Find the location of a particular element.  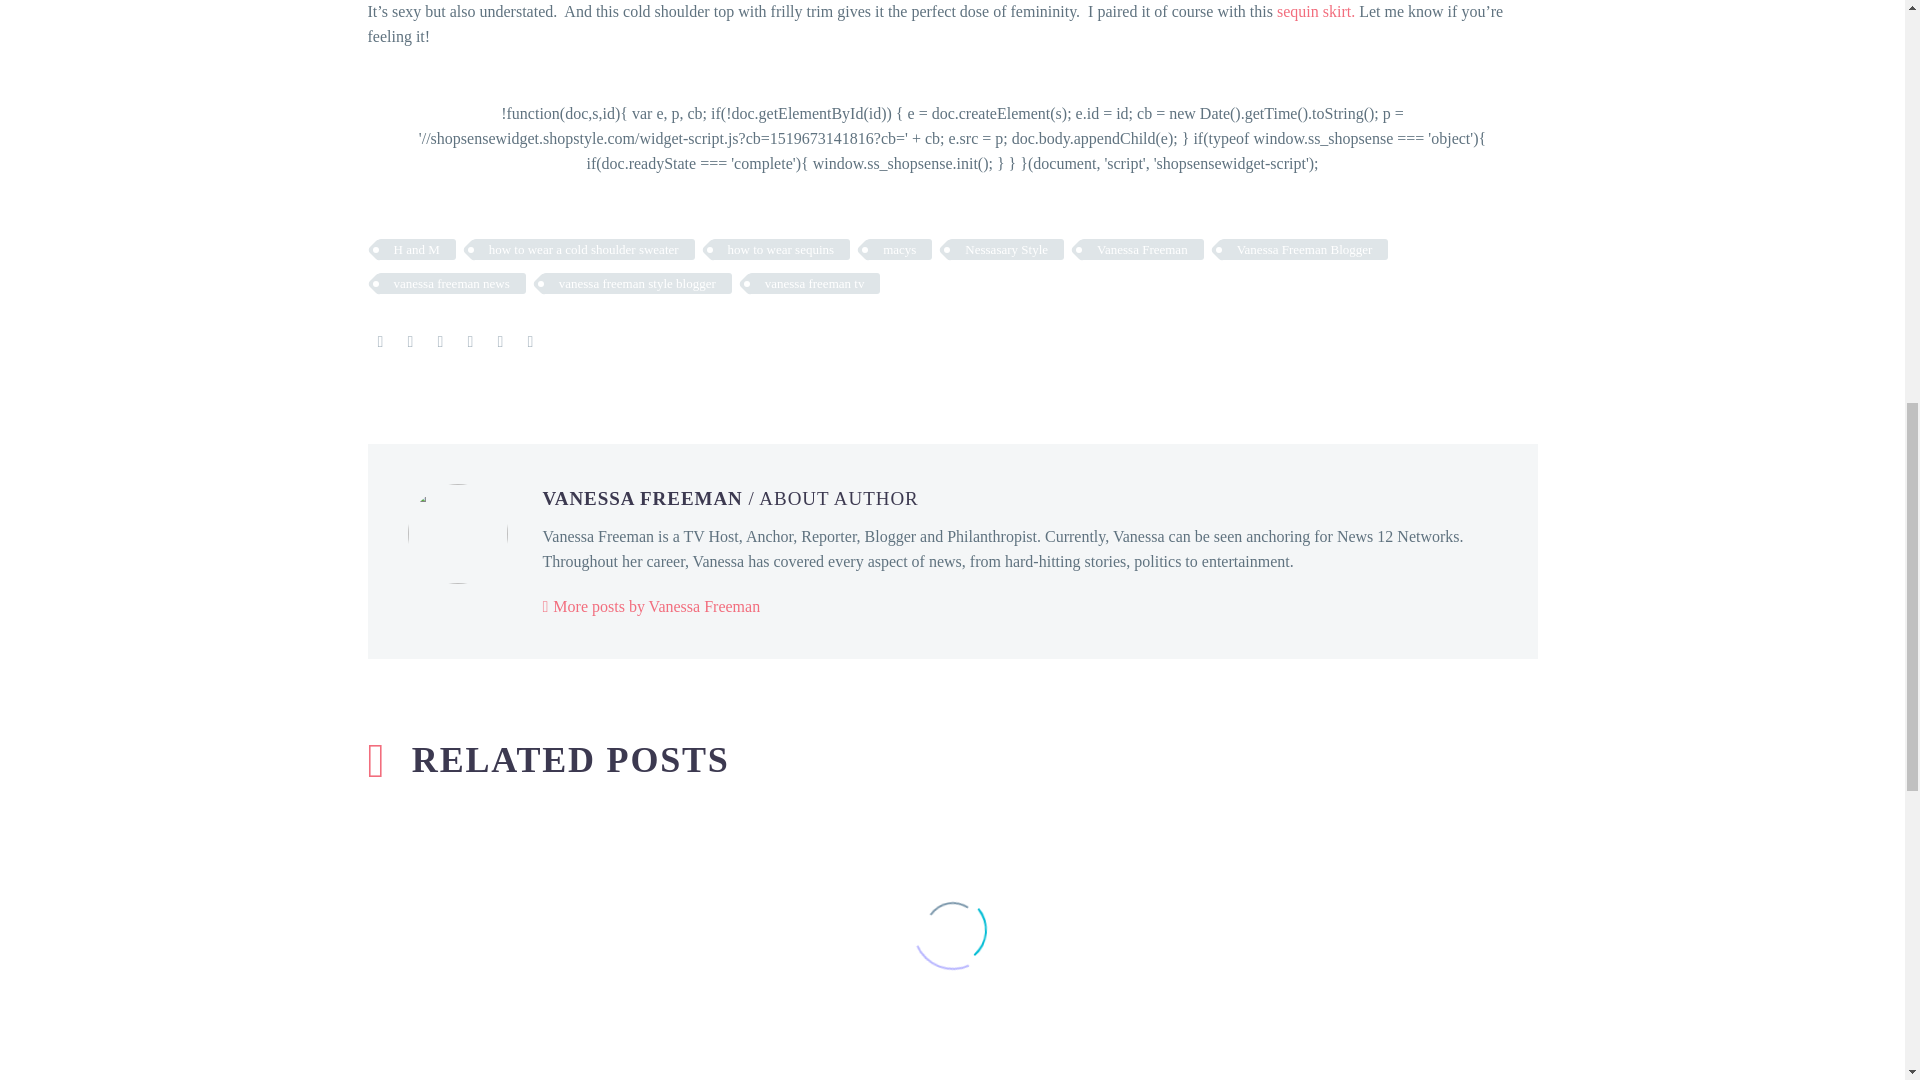

how to wear sequins is located at coordinates (781, 249).